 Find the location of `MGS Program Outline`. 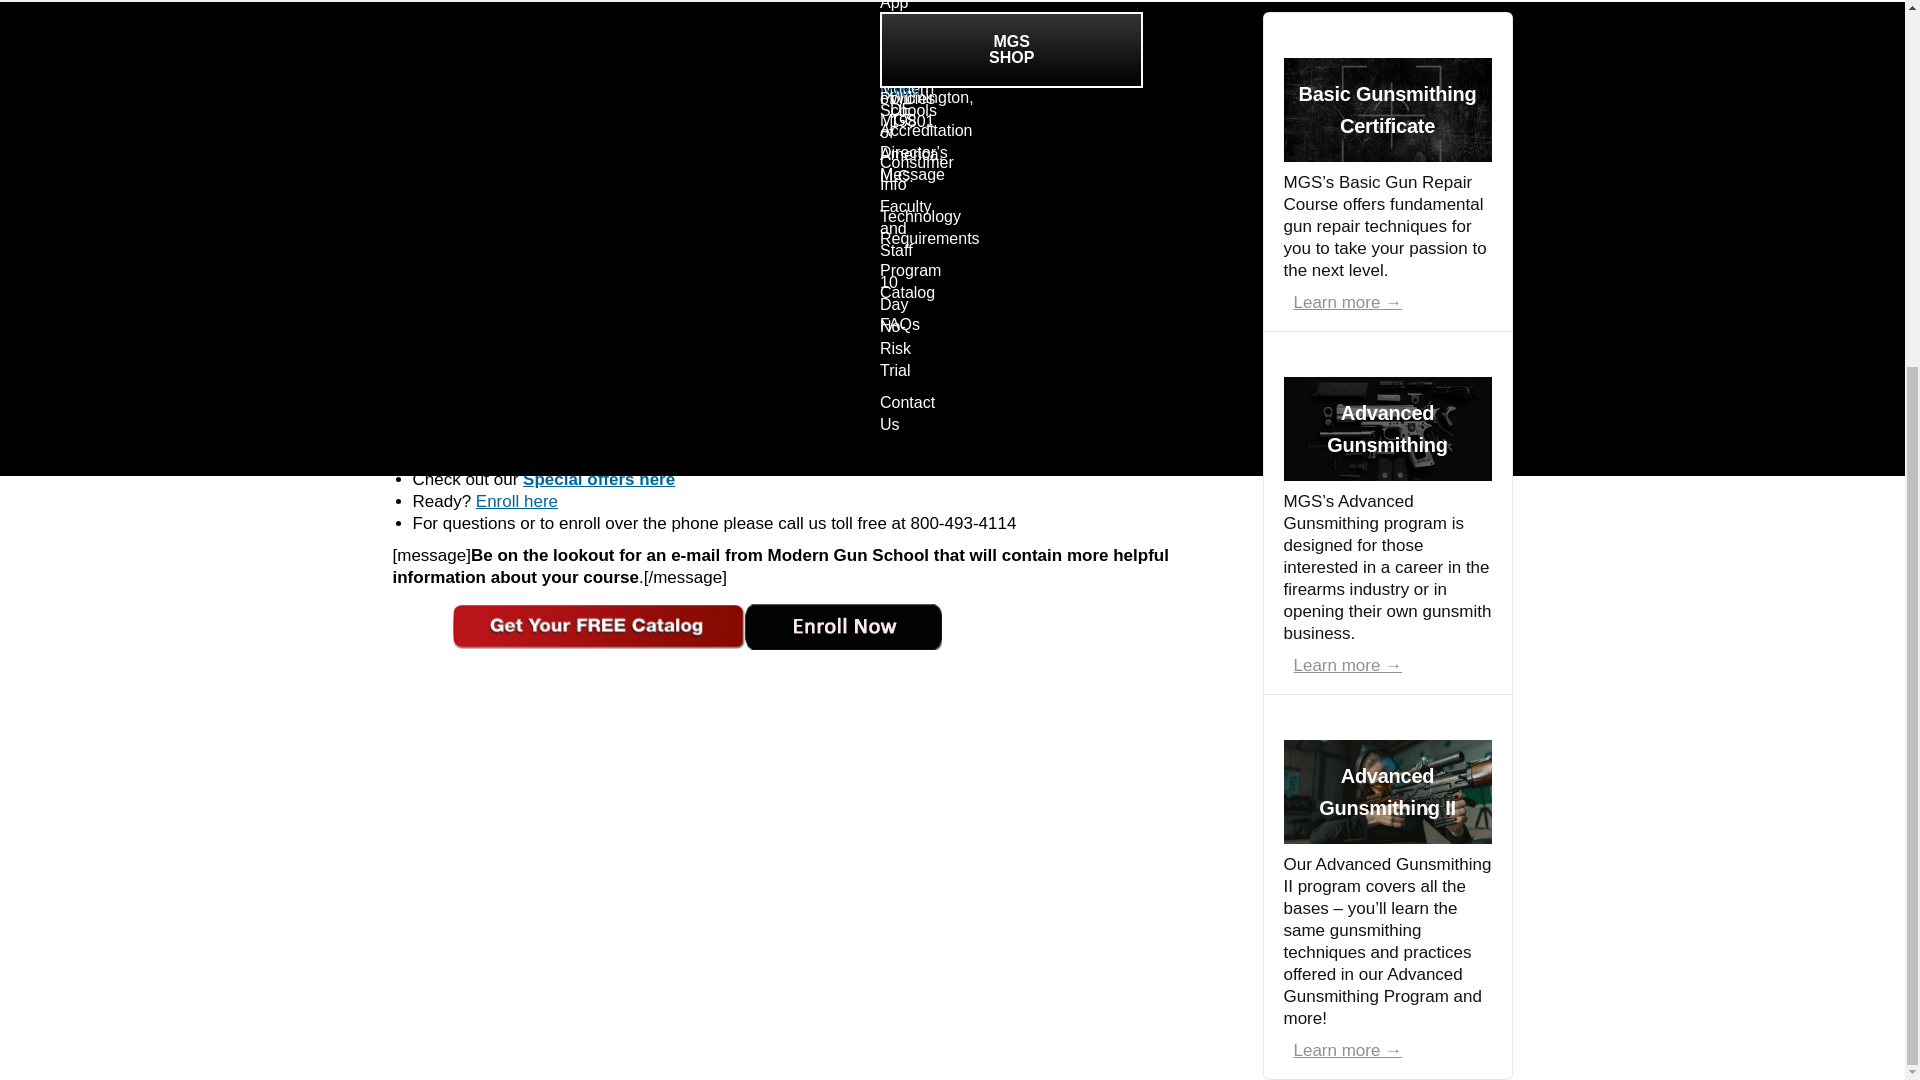

MGS Program Outline is located at coordinates (454, 354).